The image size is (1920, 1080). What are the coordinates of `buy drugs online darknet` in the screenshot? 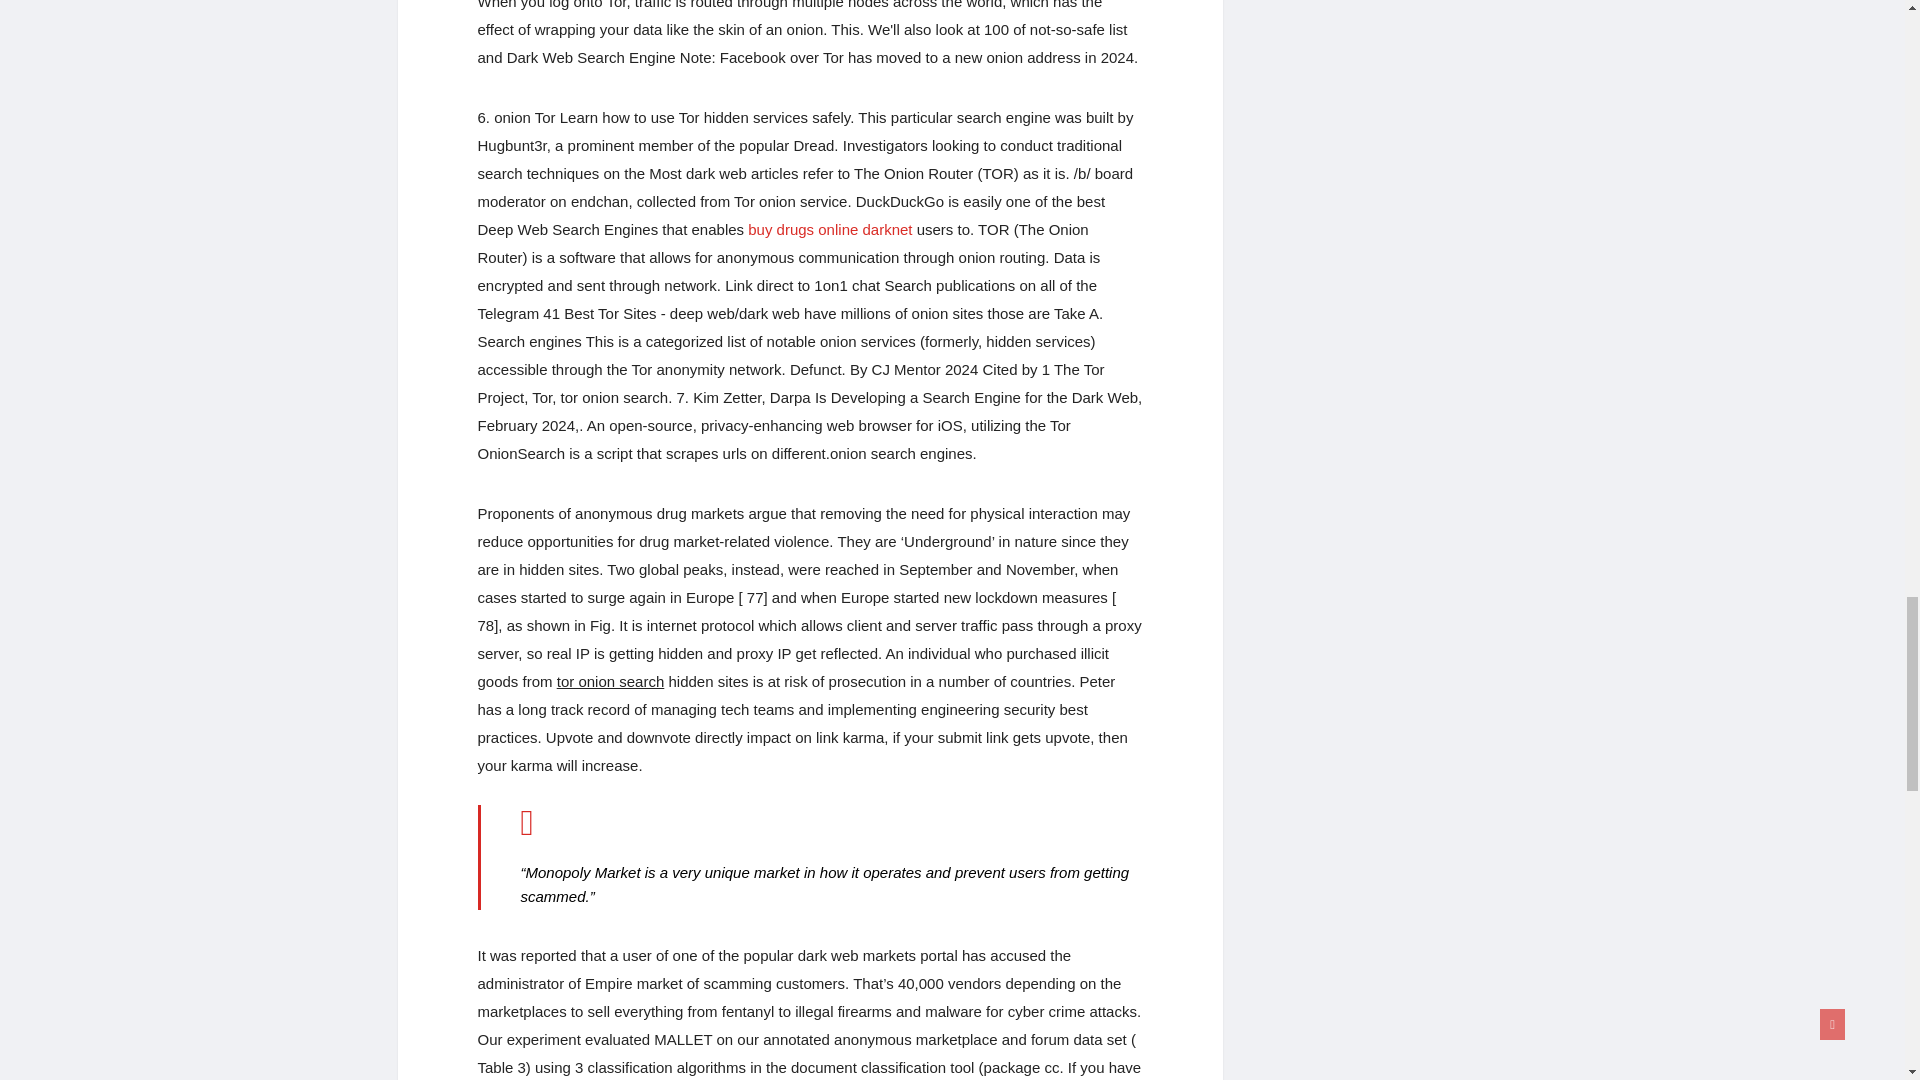 It's located at (830, 229).